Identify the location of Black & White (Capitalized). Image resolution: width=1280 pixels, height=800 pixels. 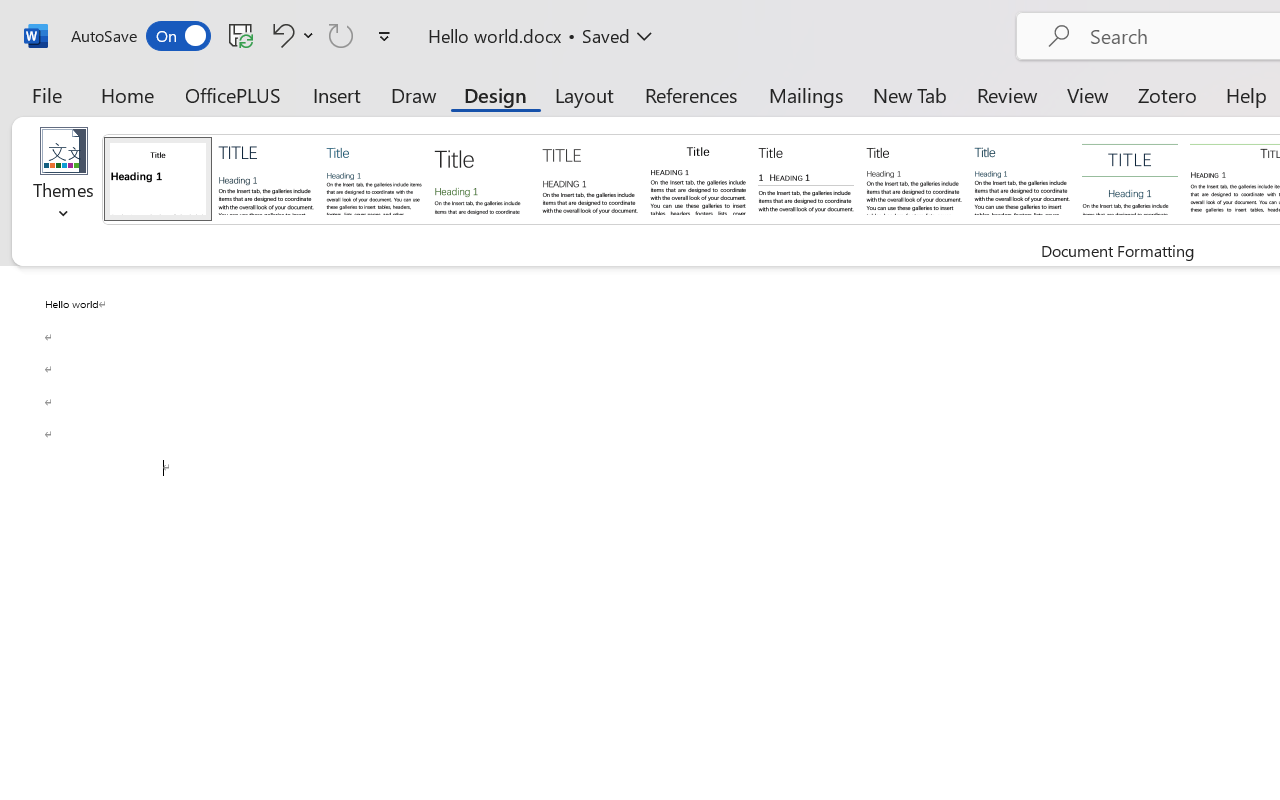
(590, 178).